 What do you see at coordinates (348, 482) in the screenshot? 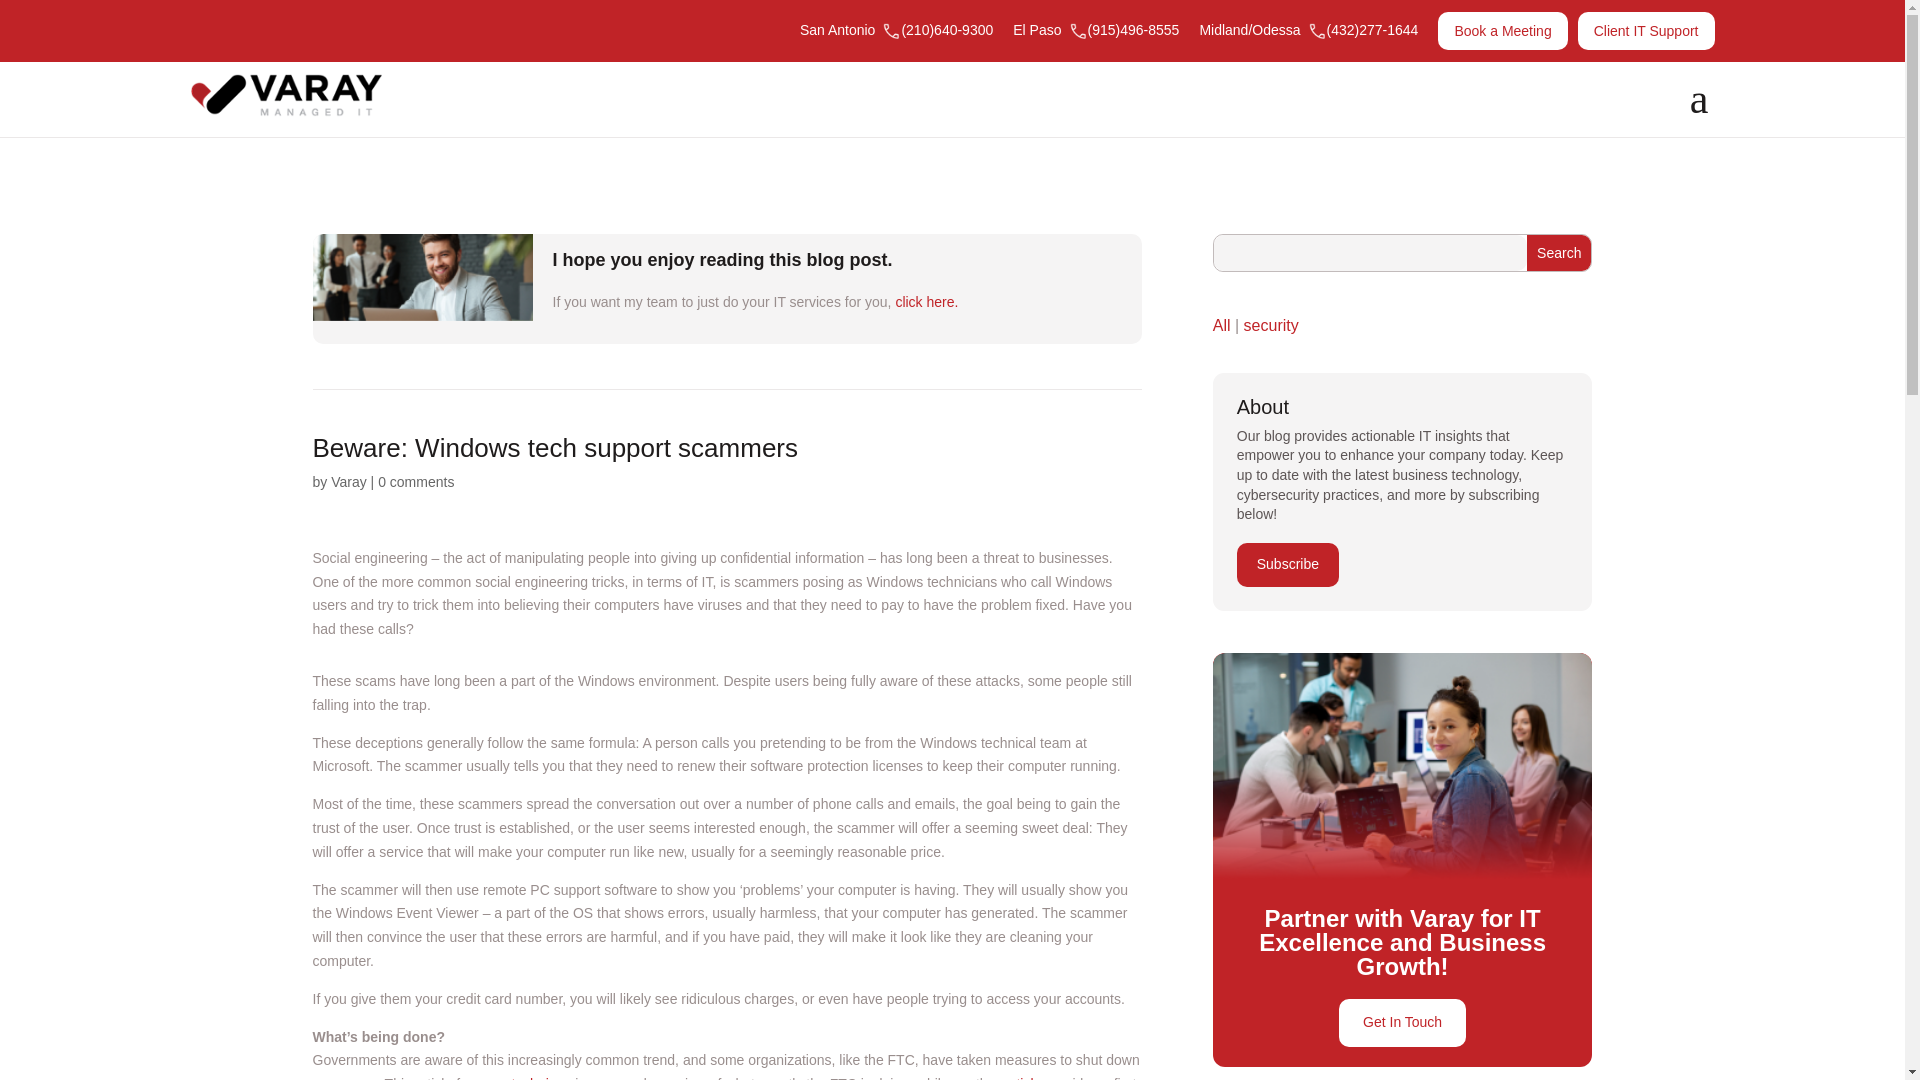
I see `Varay` at bounding box center [348, 482].